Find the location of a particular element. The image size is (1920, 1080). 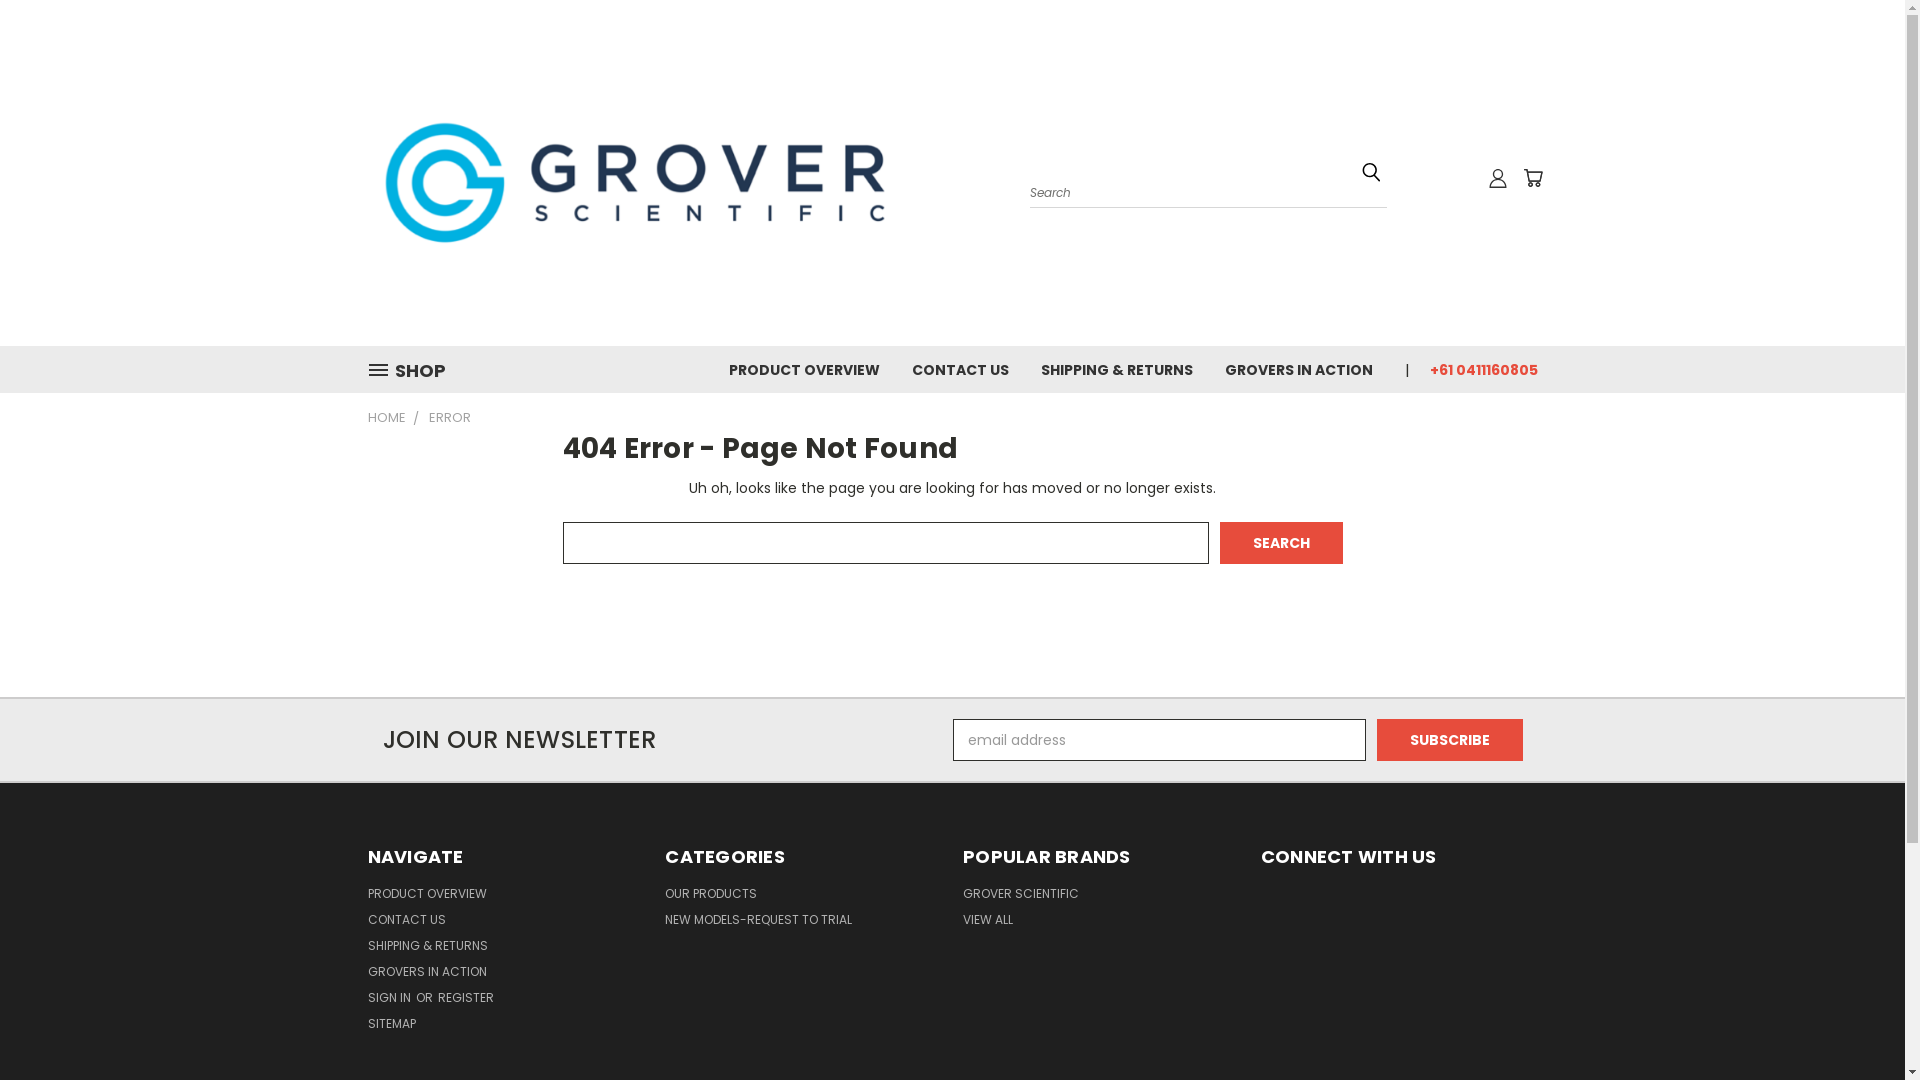

GROVER SCIENTIFIC is located at coordinates (1021, 898).